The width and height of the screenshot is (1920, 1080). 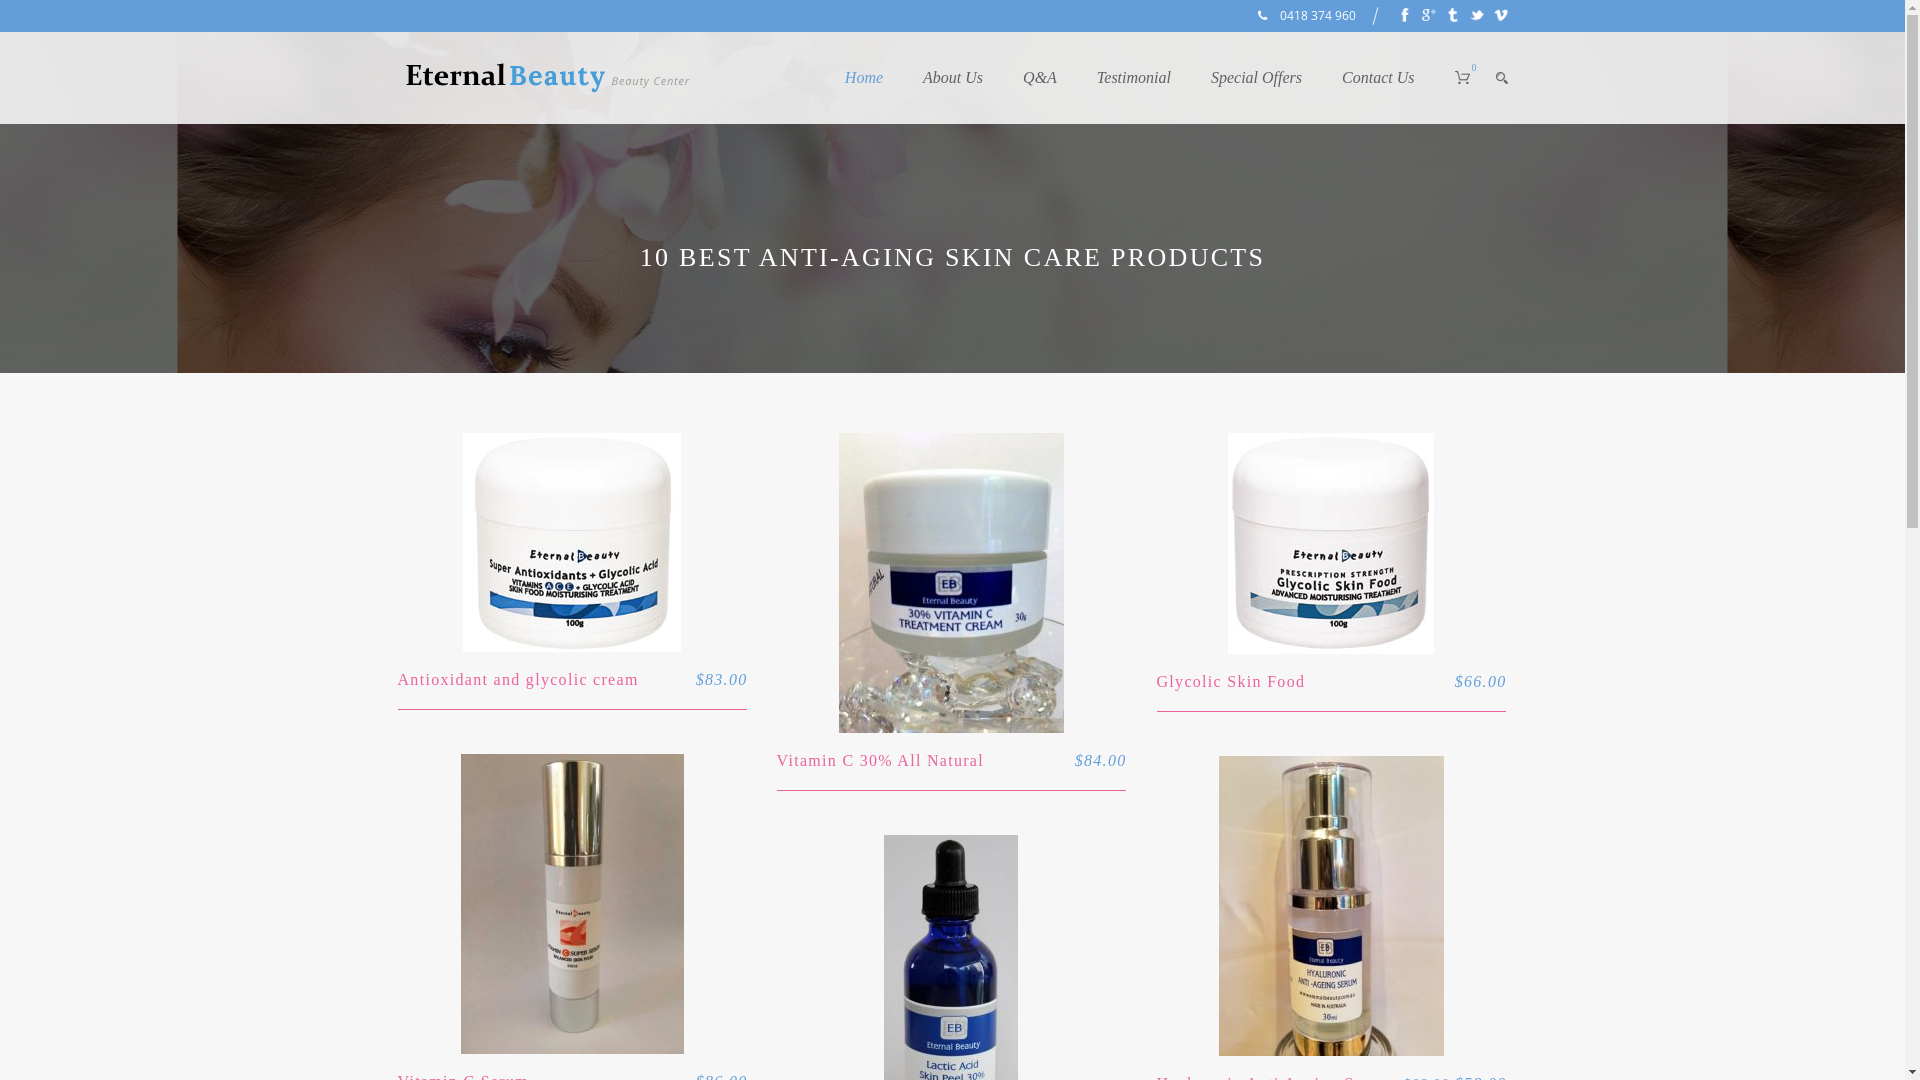 What do you see at coordinates (973, 90) in the screenshot?
I see `About Us` at bounding box center [973, 90].